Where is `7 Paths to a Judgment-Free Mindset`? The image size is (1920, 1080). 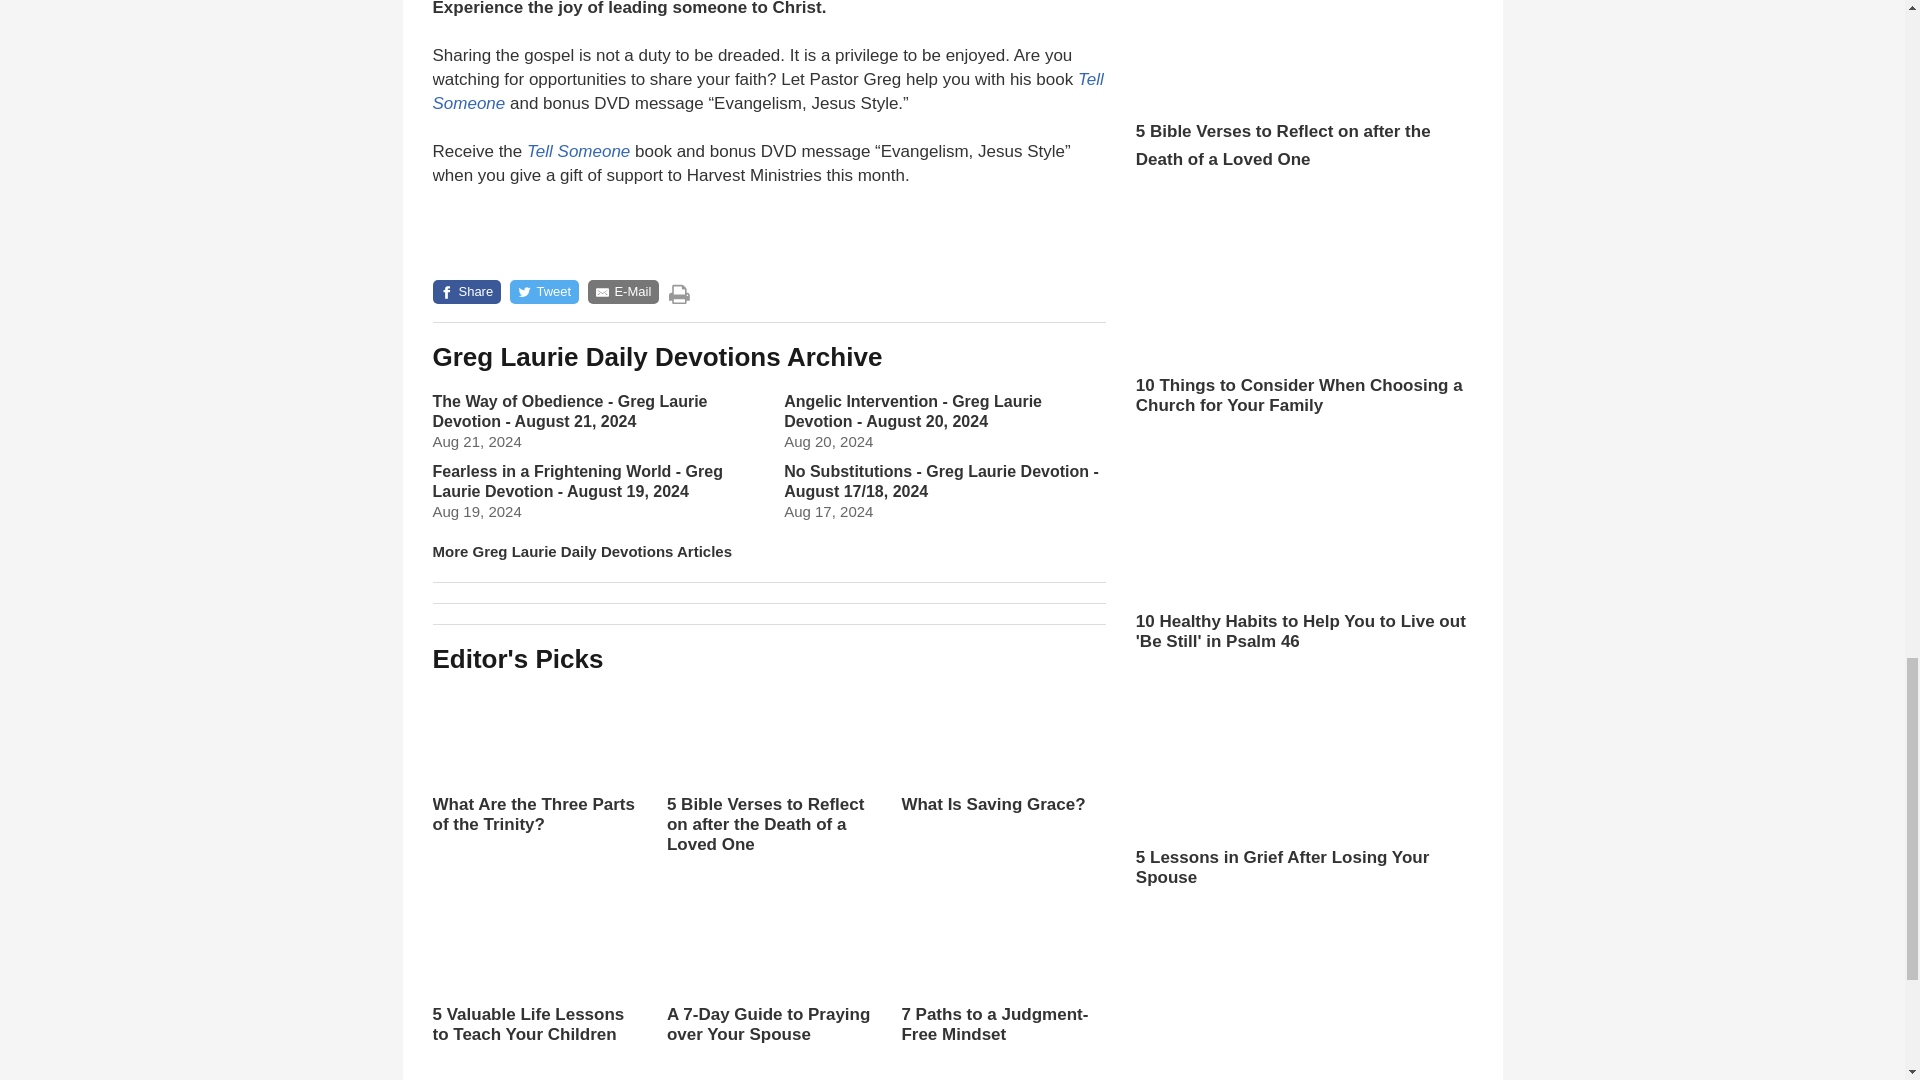 7 Paths to a Judgment-Free Mindset is located at coordinates (1002, 969).